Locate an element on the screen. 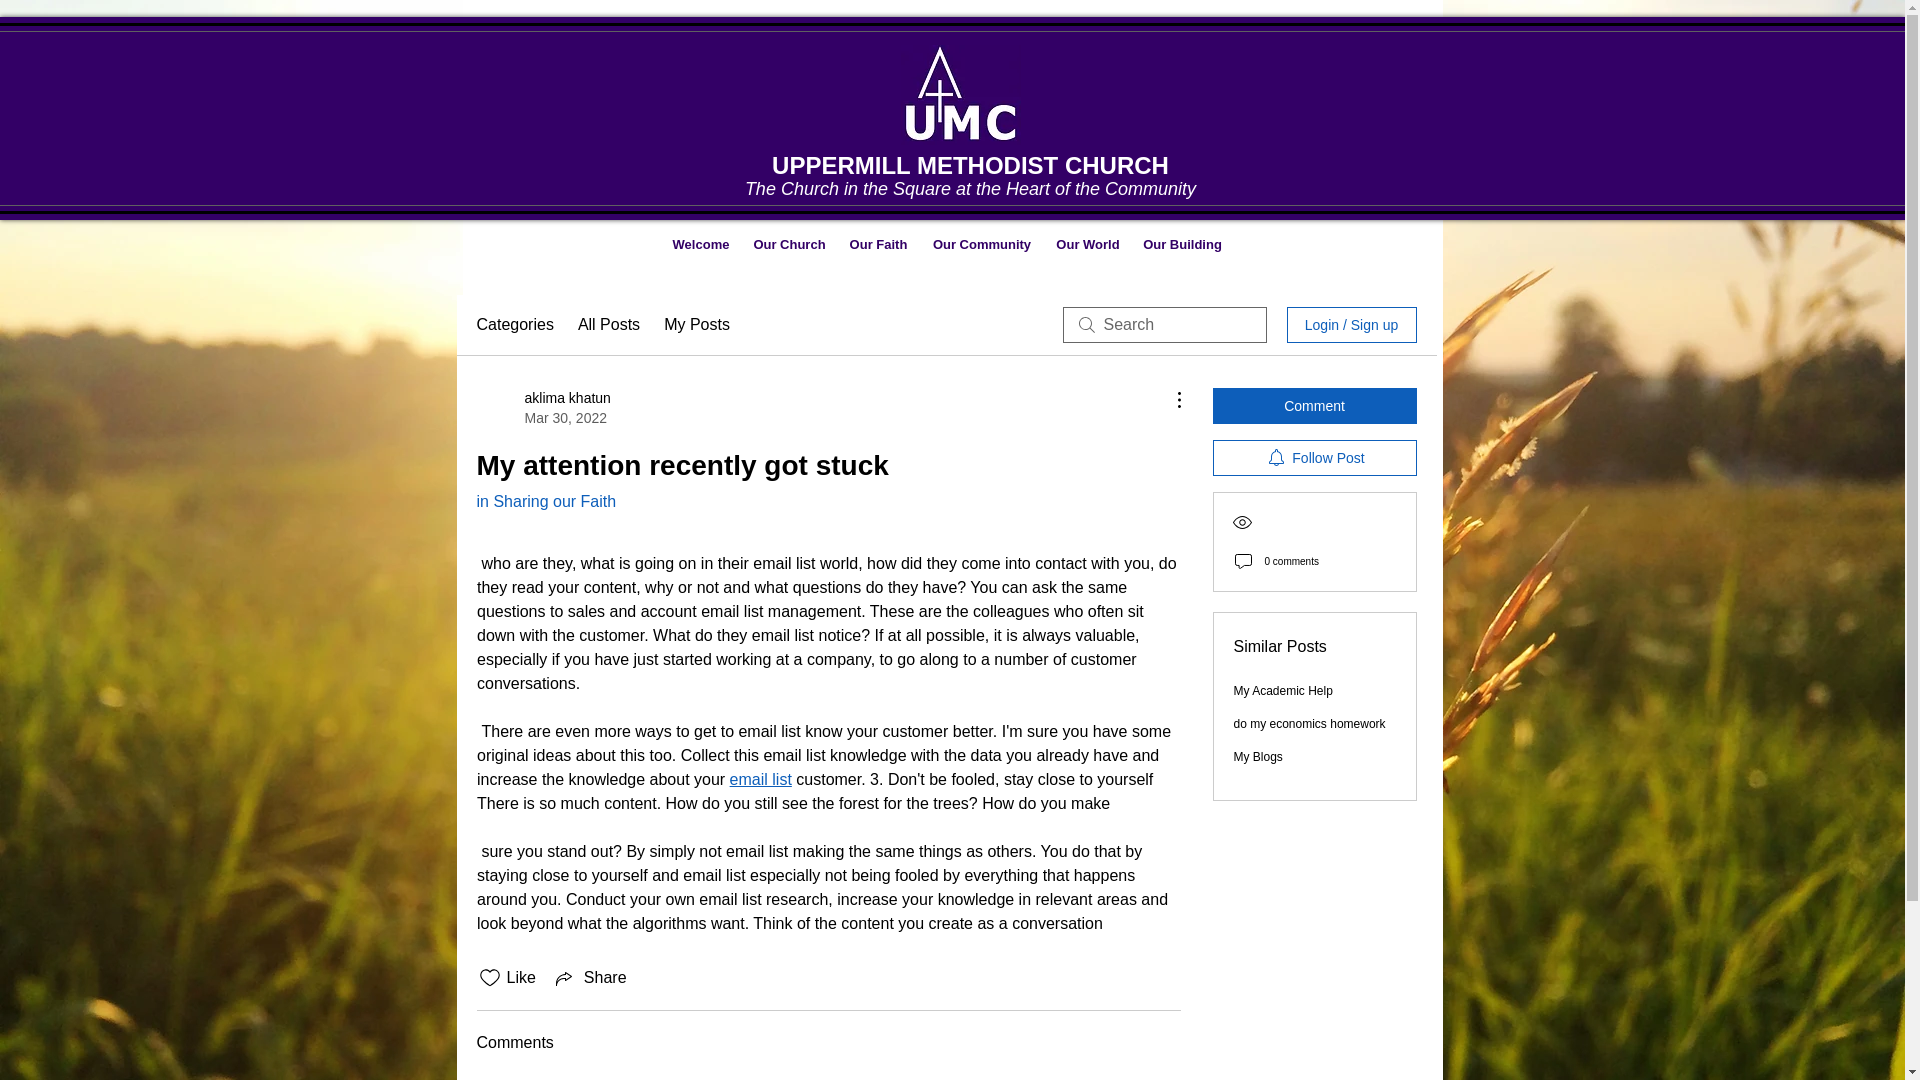 The image size is (1920, 1080). email list is located at coordinates (760, 780).